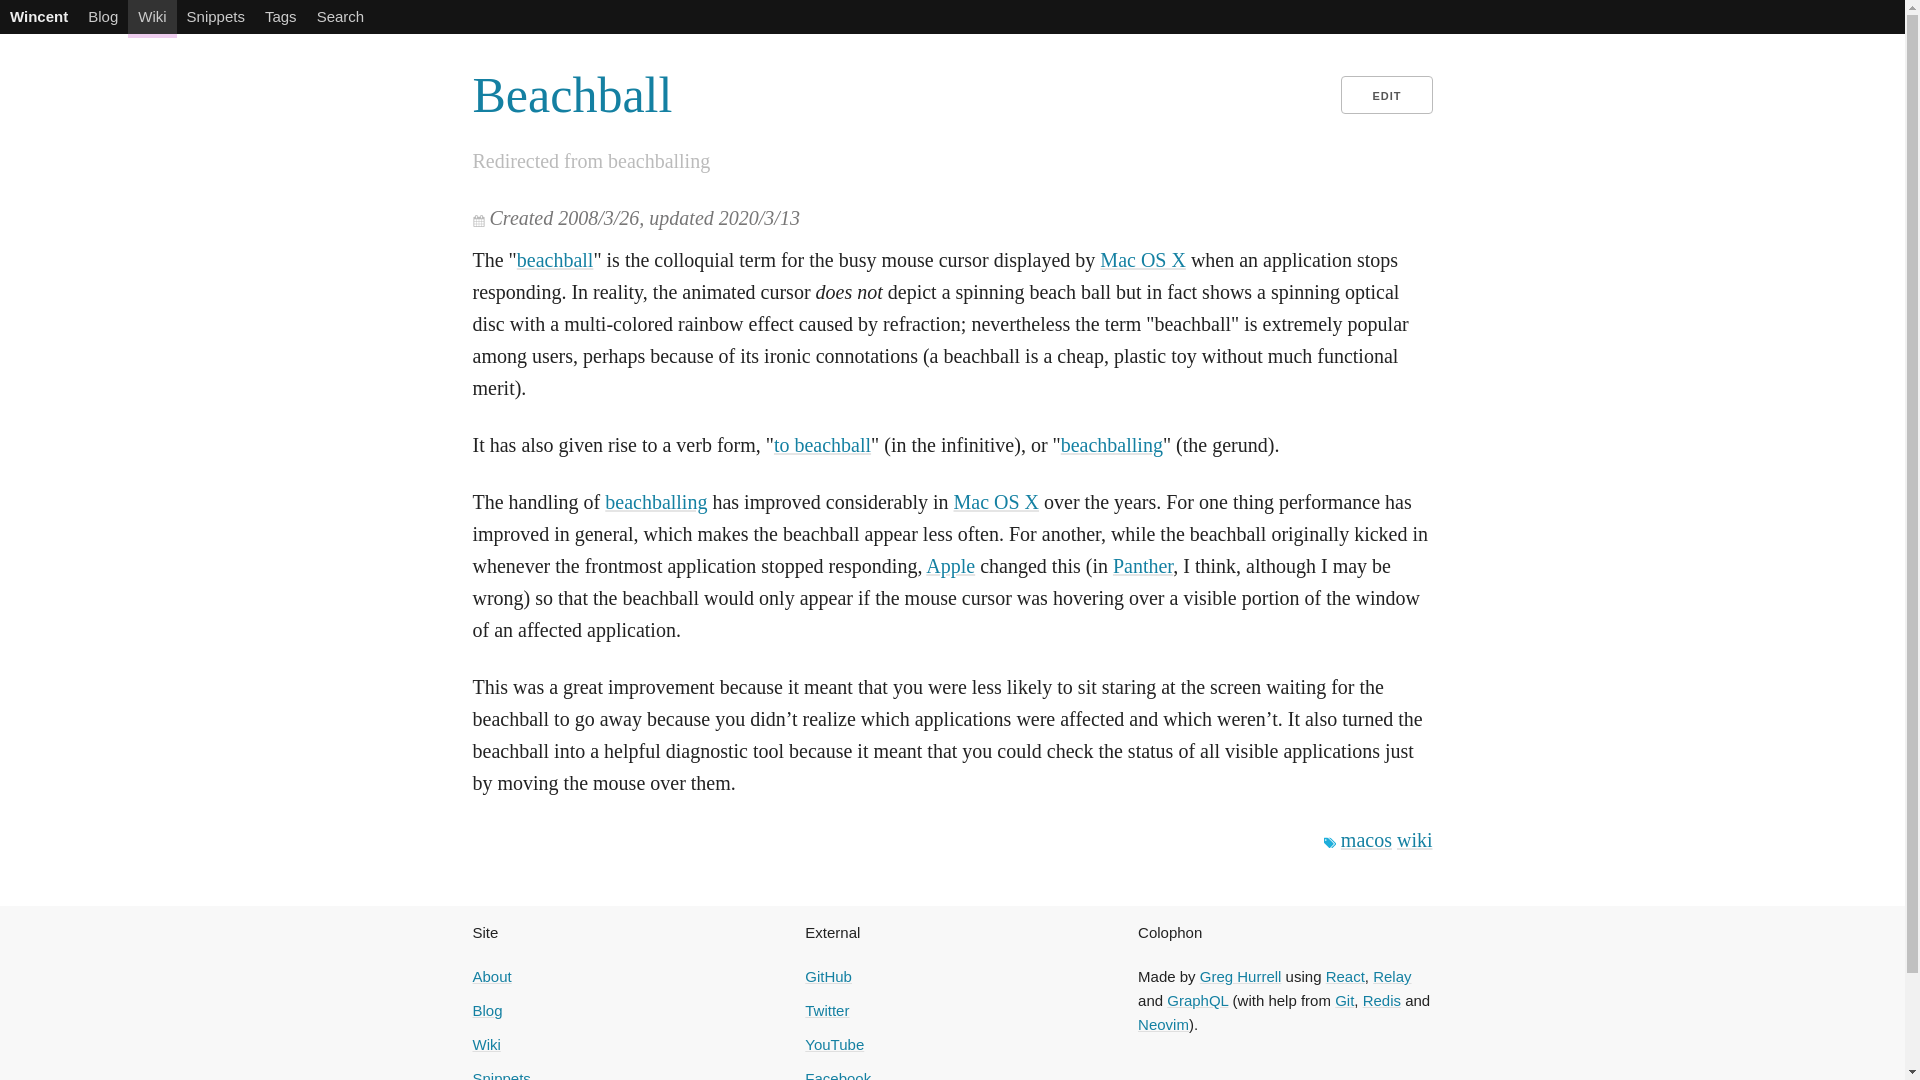  I want to click on Neovim, so click(1163, 1024).